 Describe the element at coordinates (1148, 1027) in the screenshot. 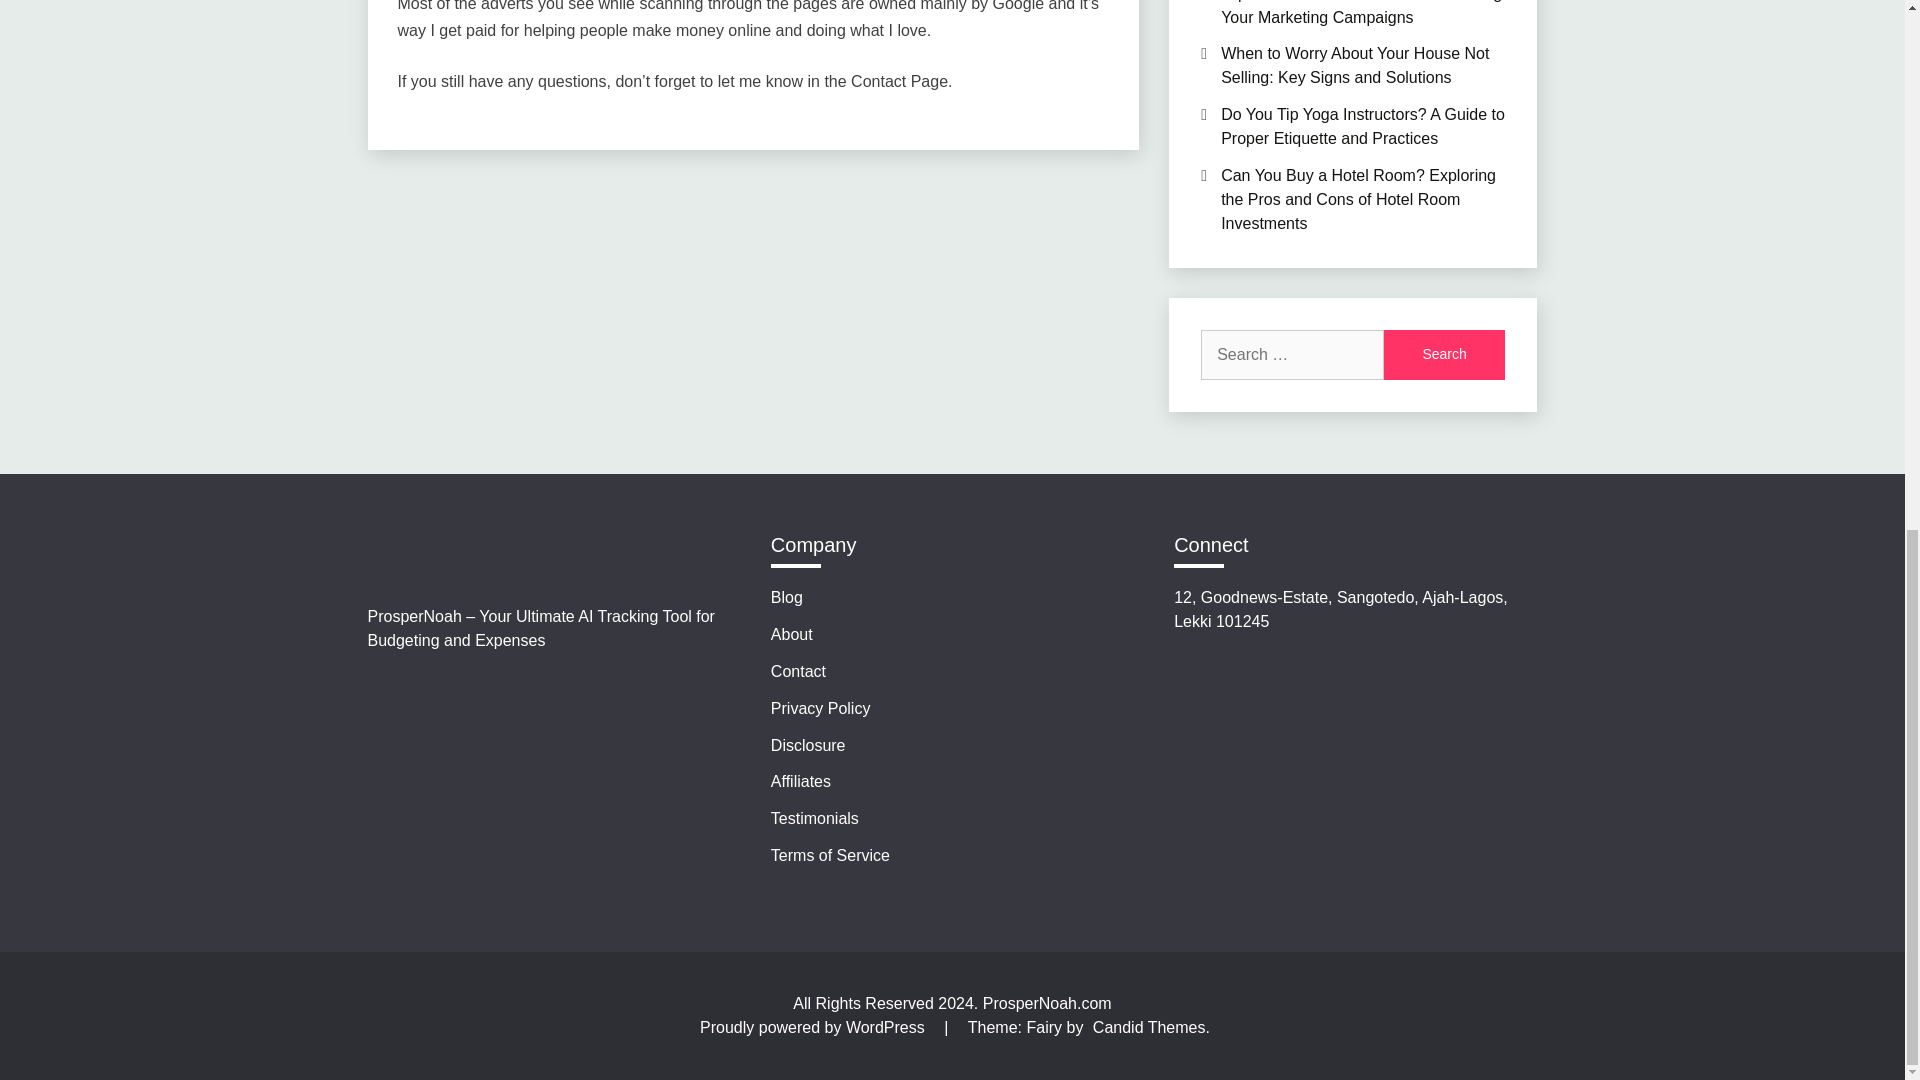

I see `Candid Themes` at that location.